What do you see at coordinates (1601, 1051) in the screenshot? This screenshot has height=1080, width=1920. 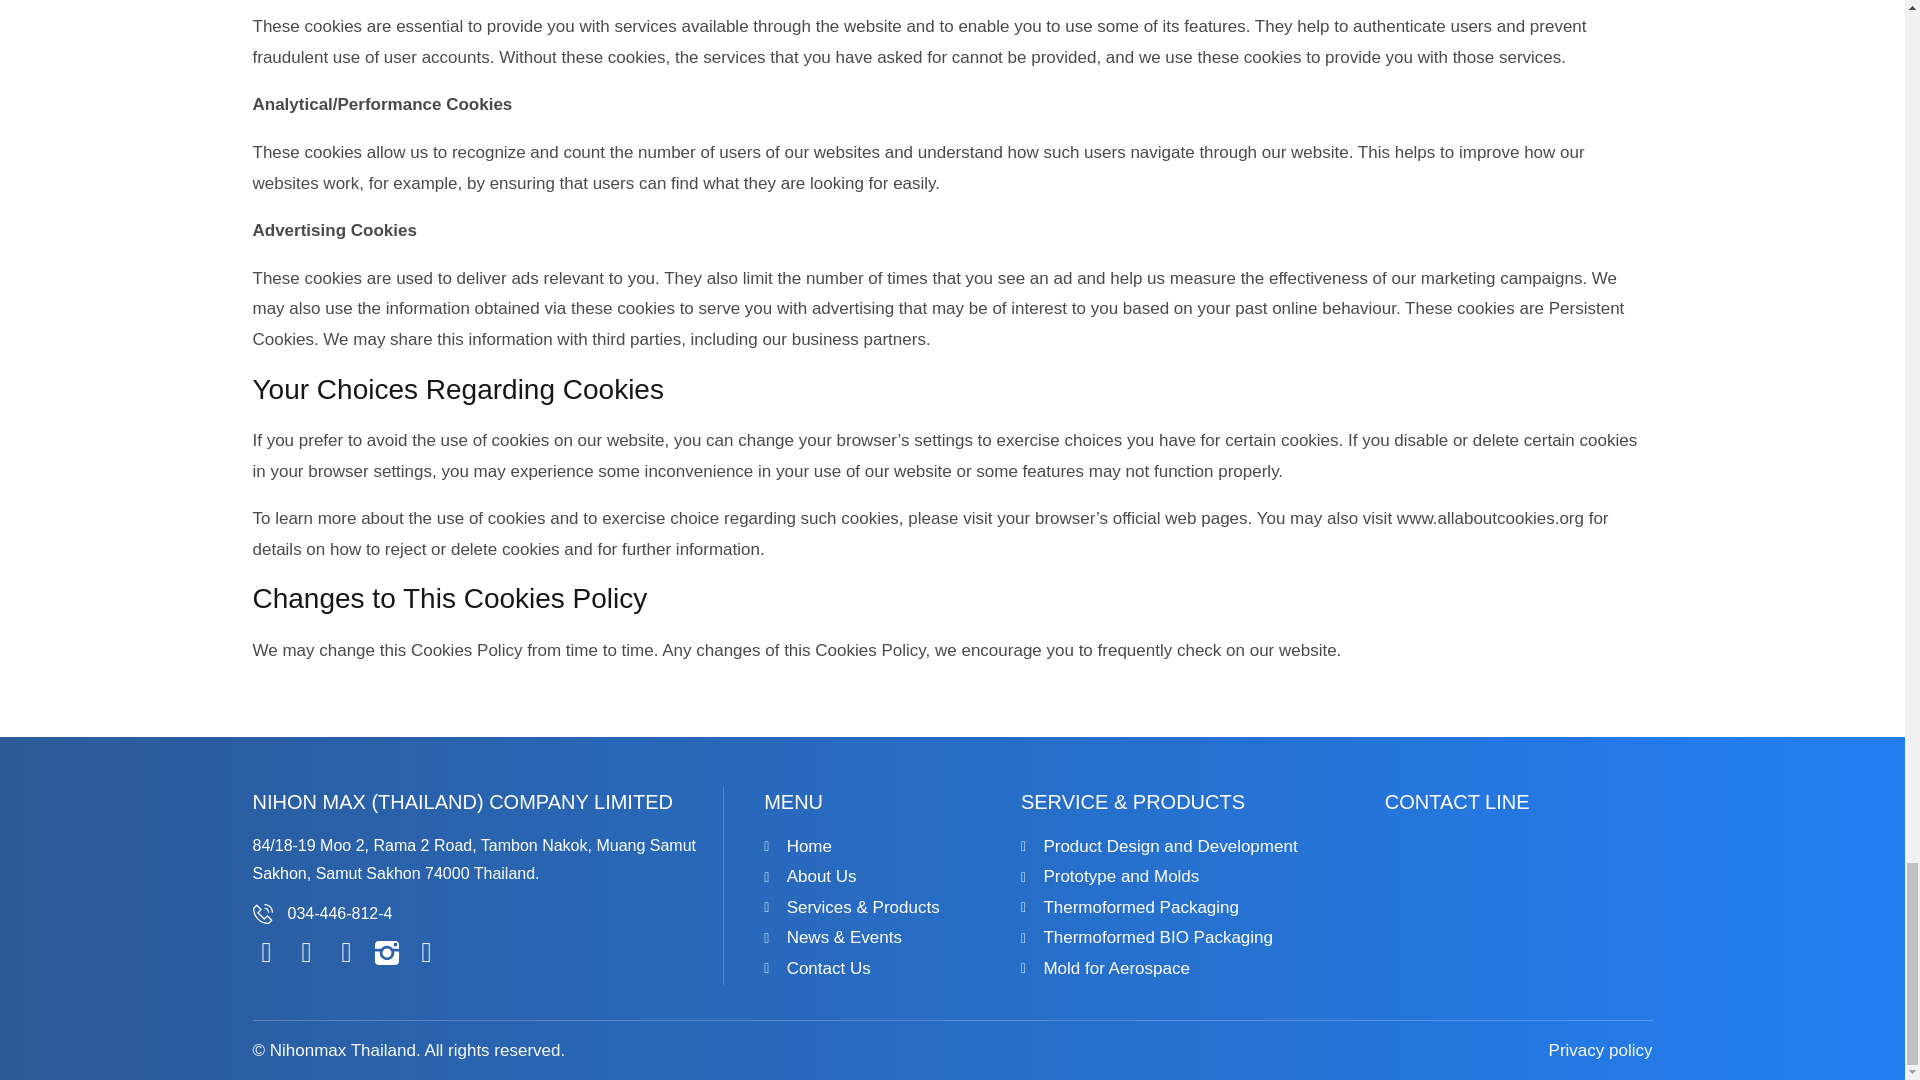 I see `Privacy policy` at bounding box center [1601, 1051].